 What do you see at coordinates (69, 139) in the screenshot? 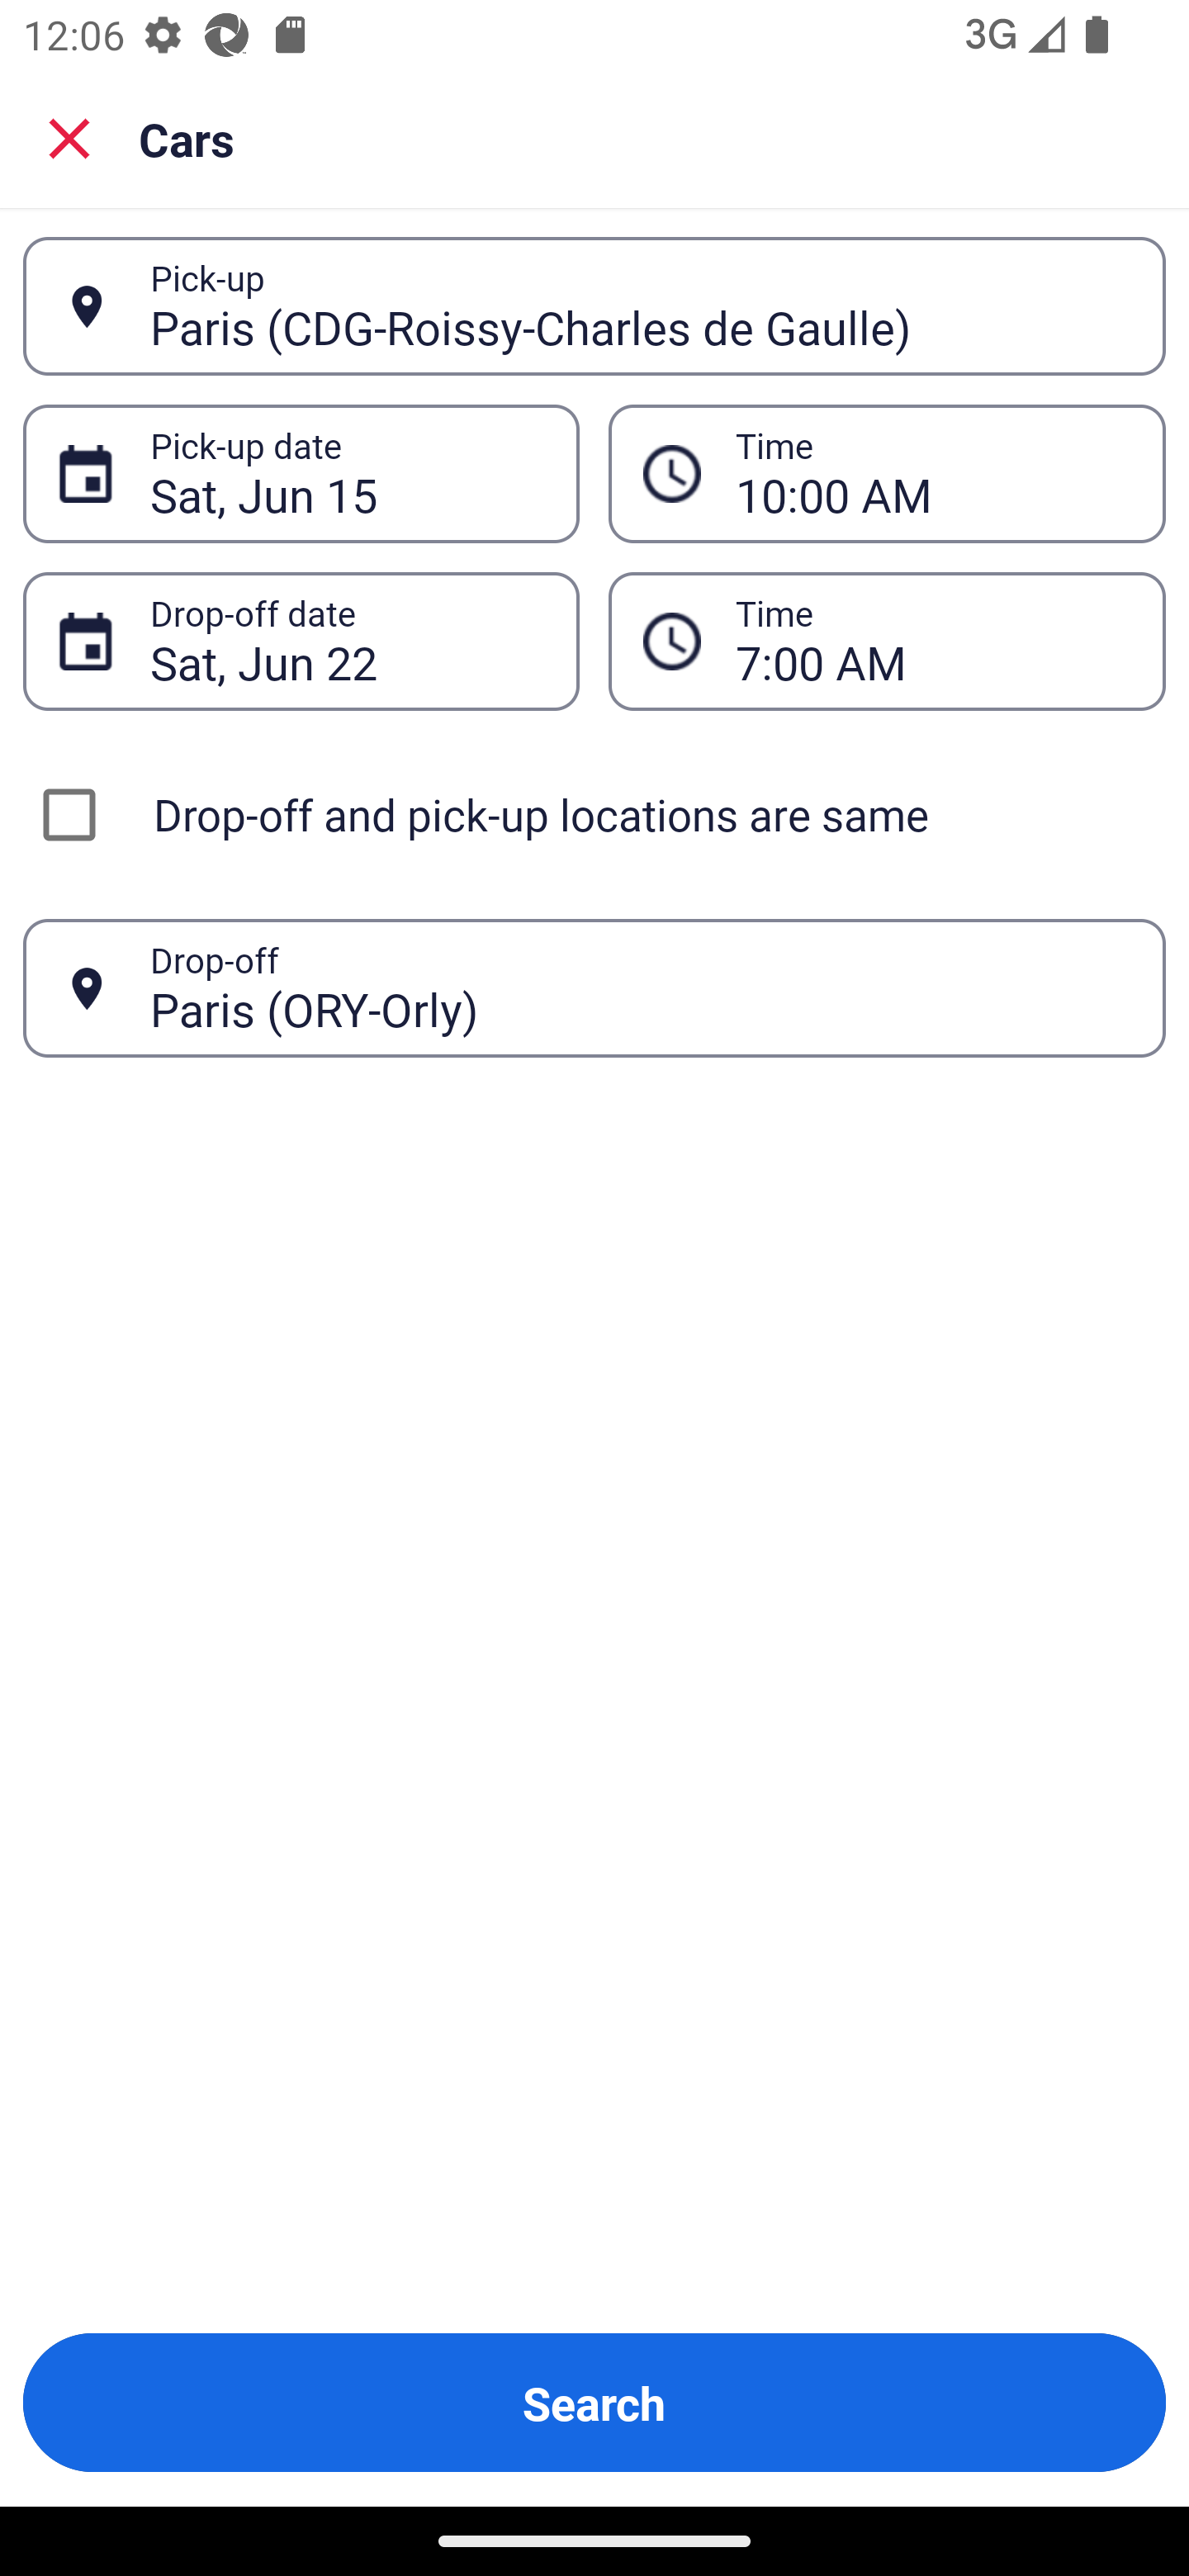
I see `Close search screen` at bounding box center [69, 139].